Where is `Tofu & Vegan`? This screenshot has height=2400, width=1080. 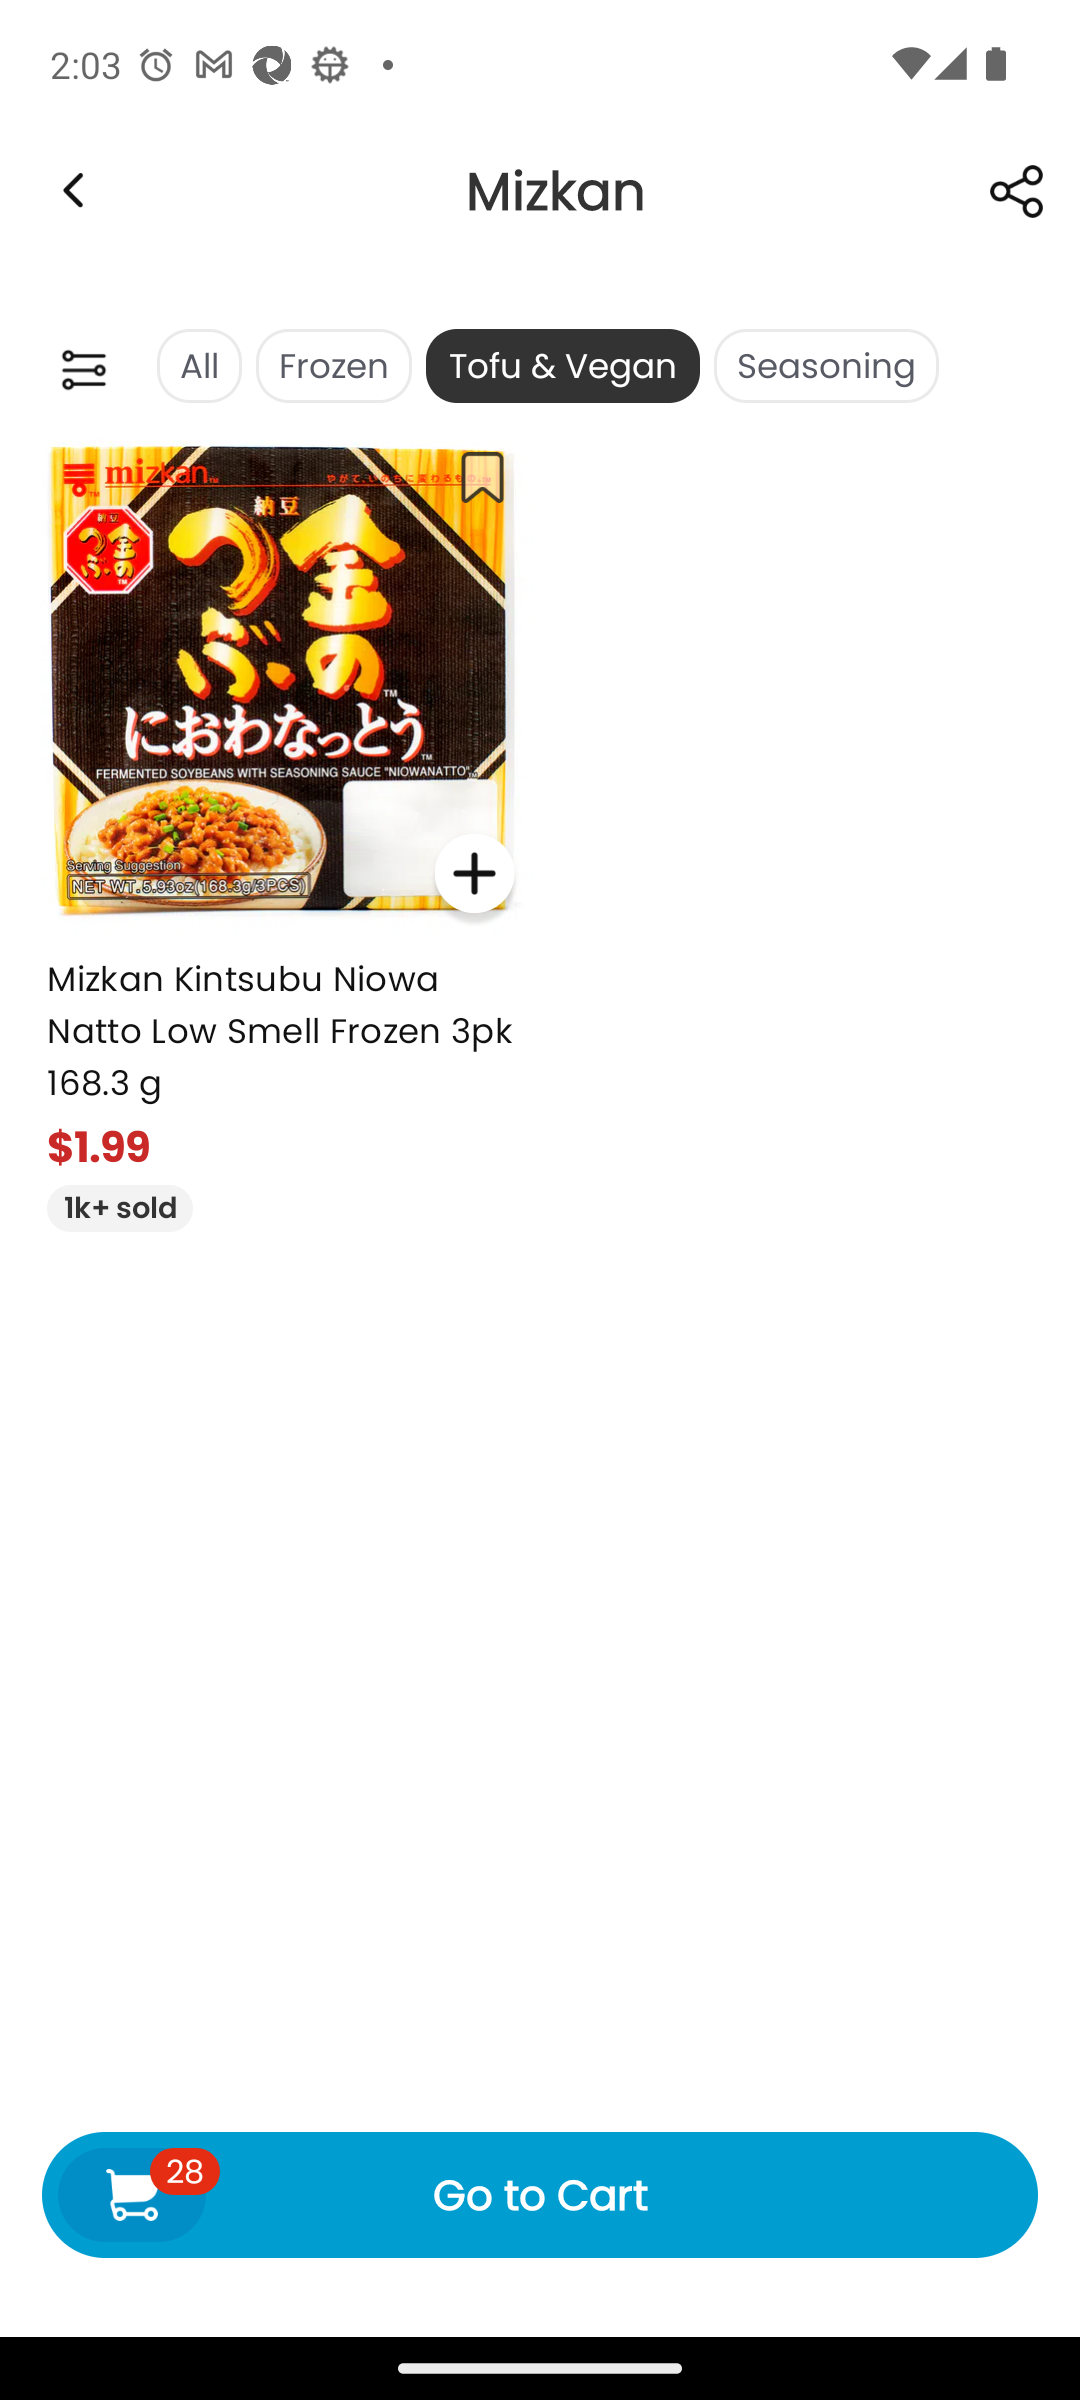 Tofu & Vegan is located at coordinates (562, 366).